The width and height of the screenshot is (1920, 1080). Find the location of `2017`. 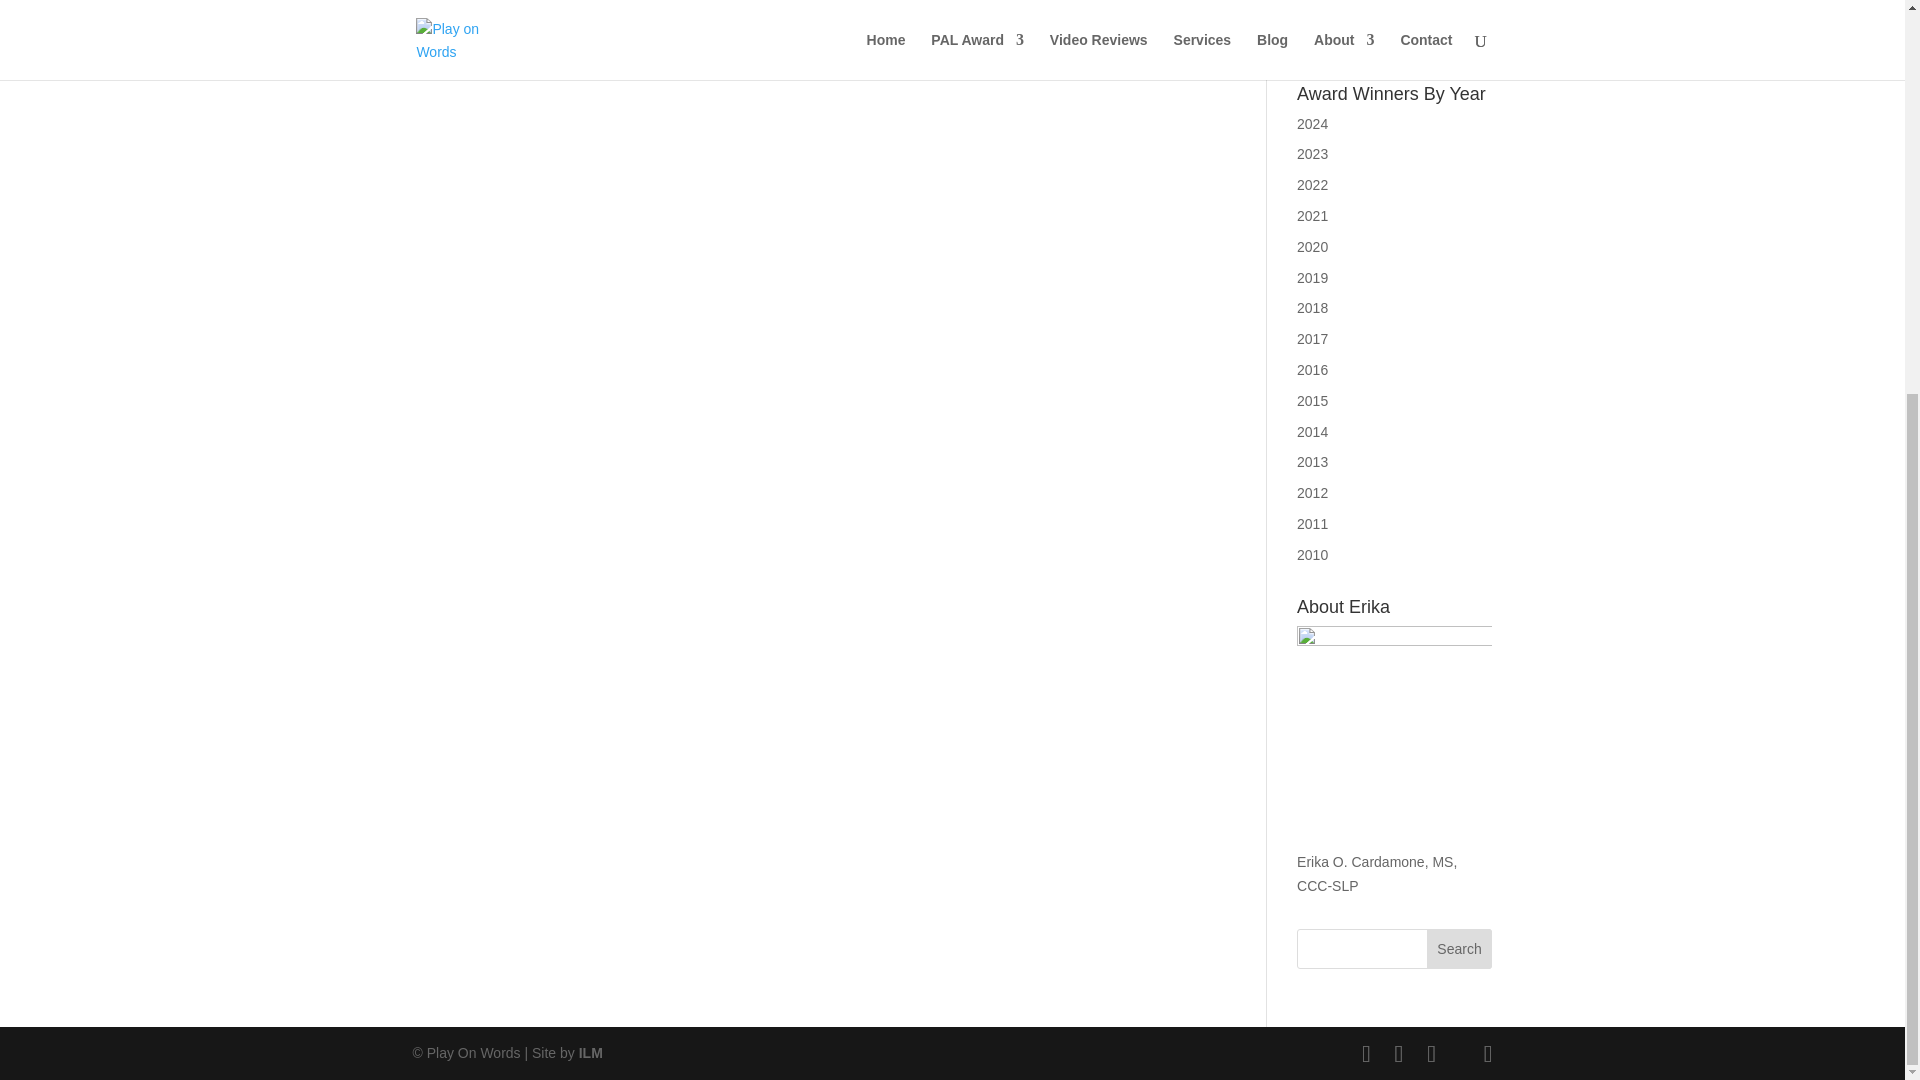

2017 is located at coordinates (1312, 338).